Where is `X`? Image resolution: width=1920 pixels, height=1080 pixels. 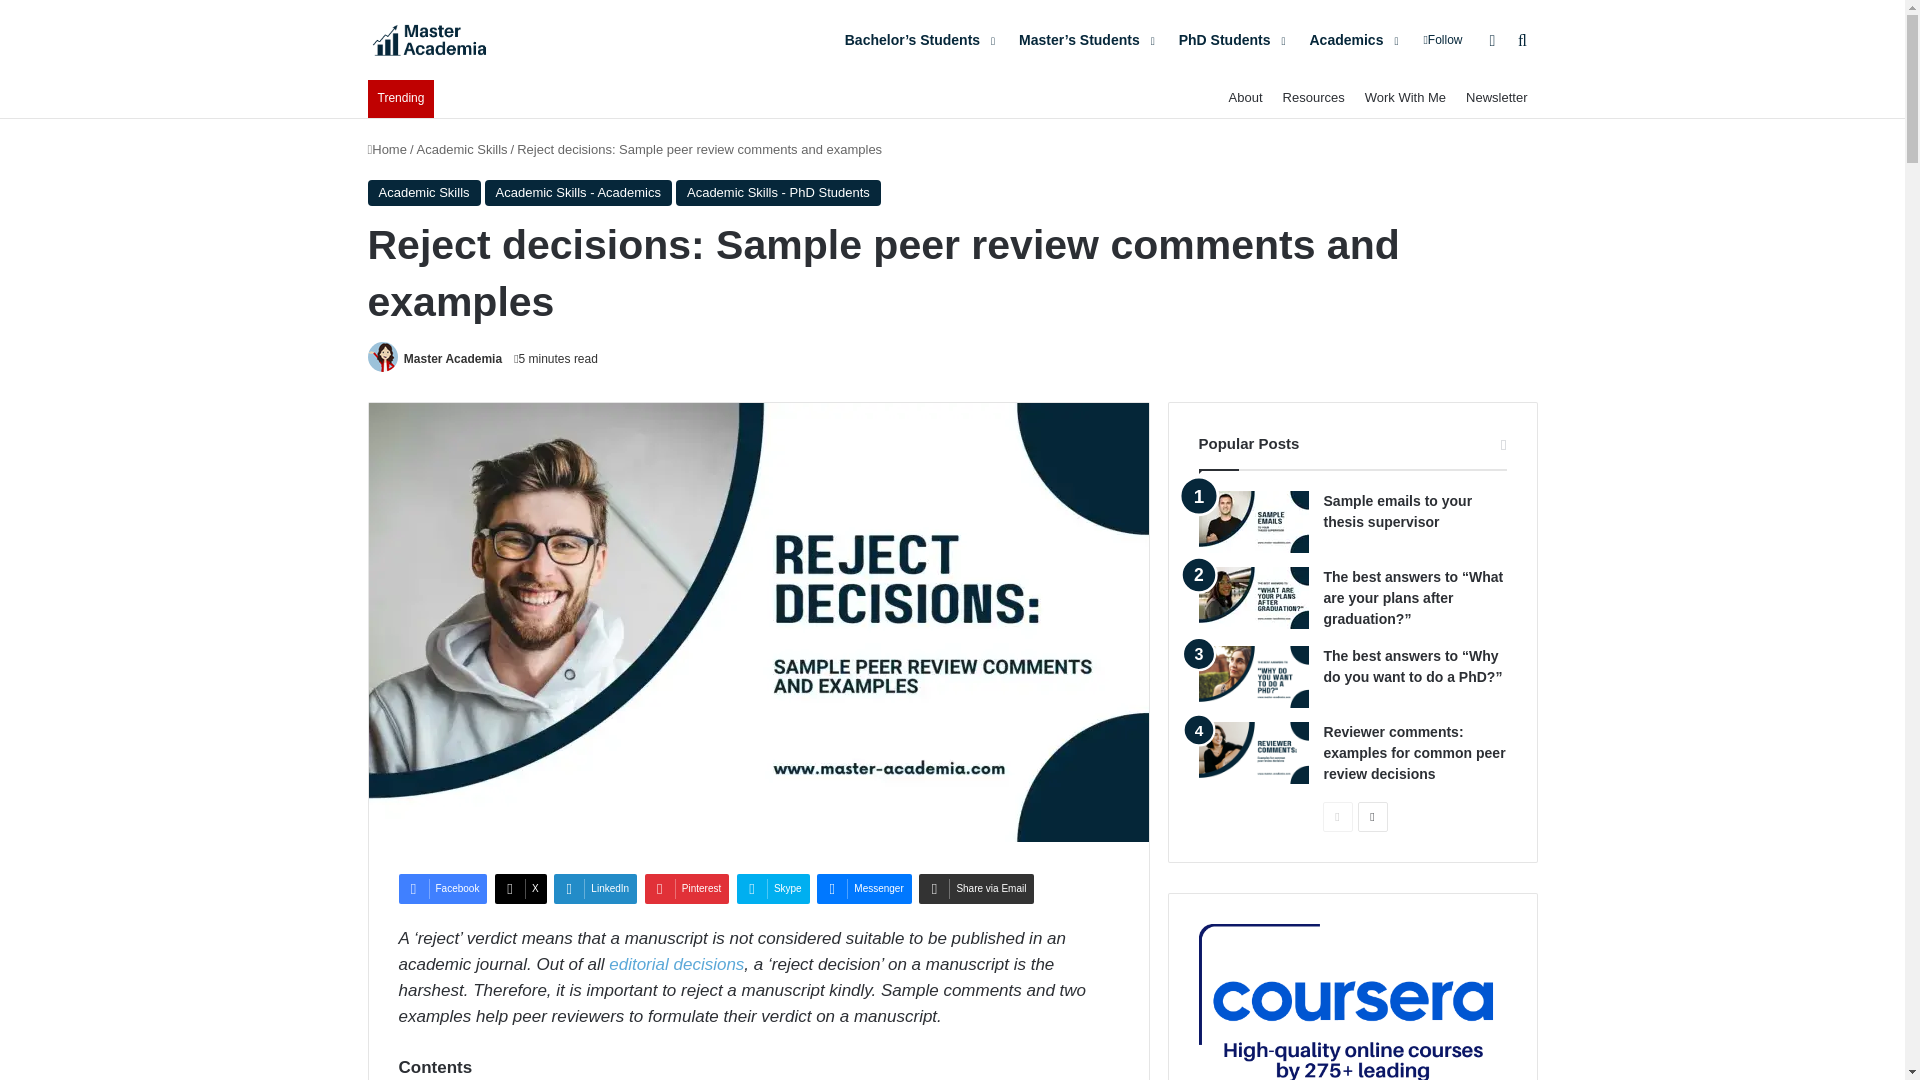 X is located at coordinates (521, 888).